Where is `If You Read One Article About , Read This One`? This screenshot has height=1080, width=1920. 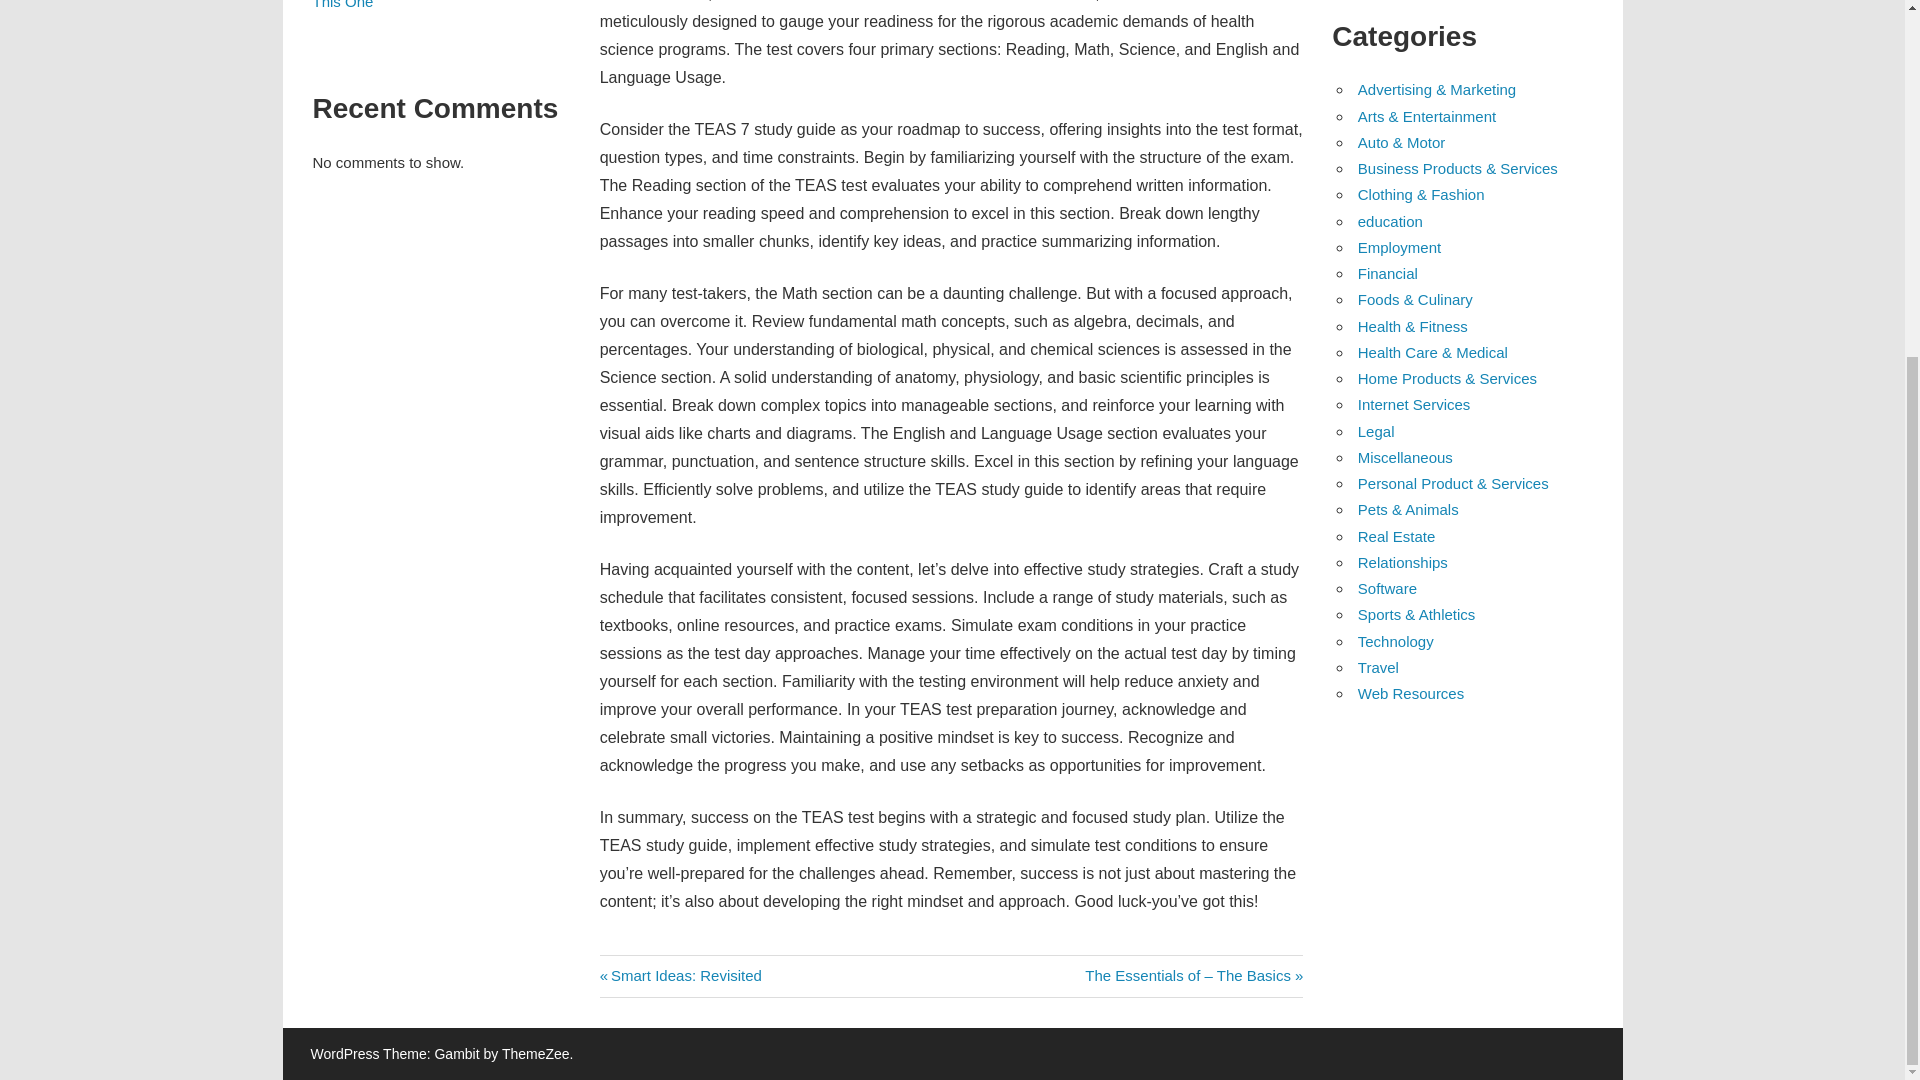
If You Read One Article About , Read This One is located at coordinates (434, 4).